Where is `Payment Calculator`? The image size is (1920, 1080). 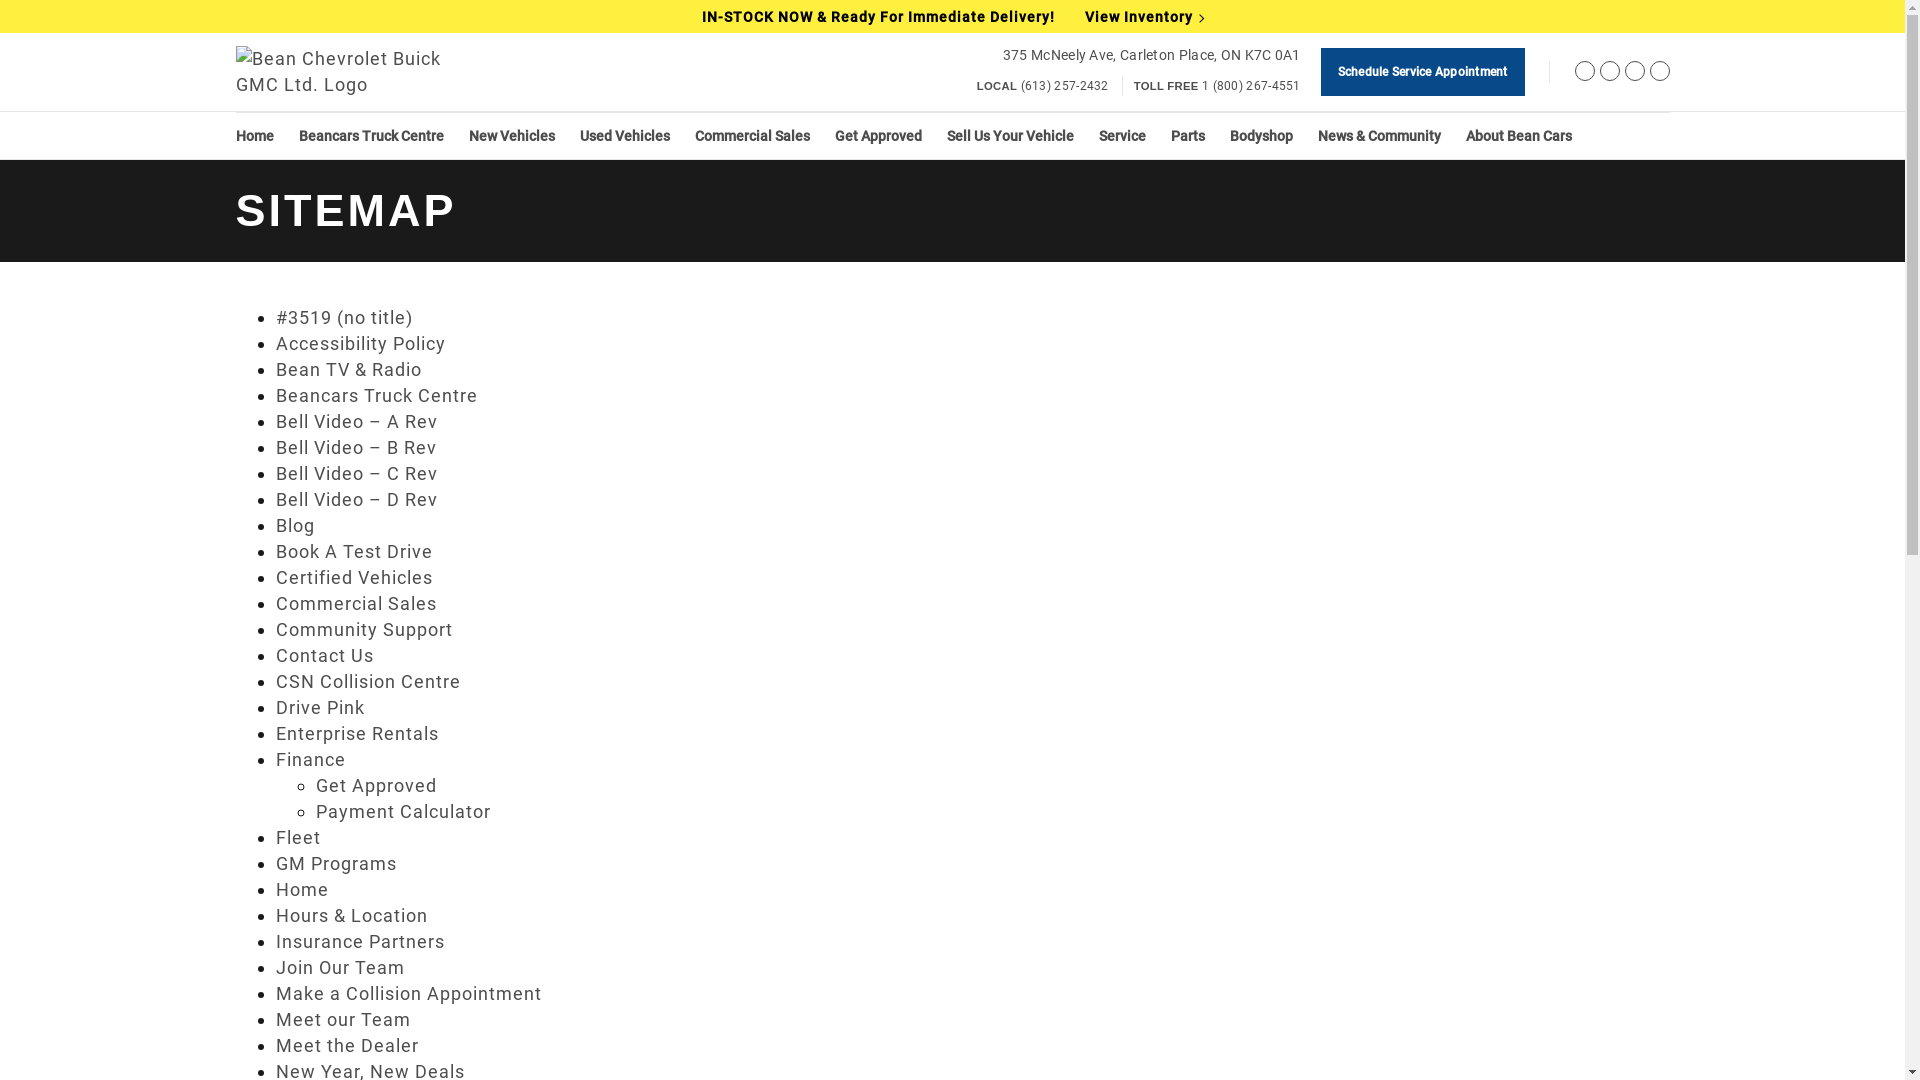
Payment Calculator is located at coordinates (404, 812).